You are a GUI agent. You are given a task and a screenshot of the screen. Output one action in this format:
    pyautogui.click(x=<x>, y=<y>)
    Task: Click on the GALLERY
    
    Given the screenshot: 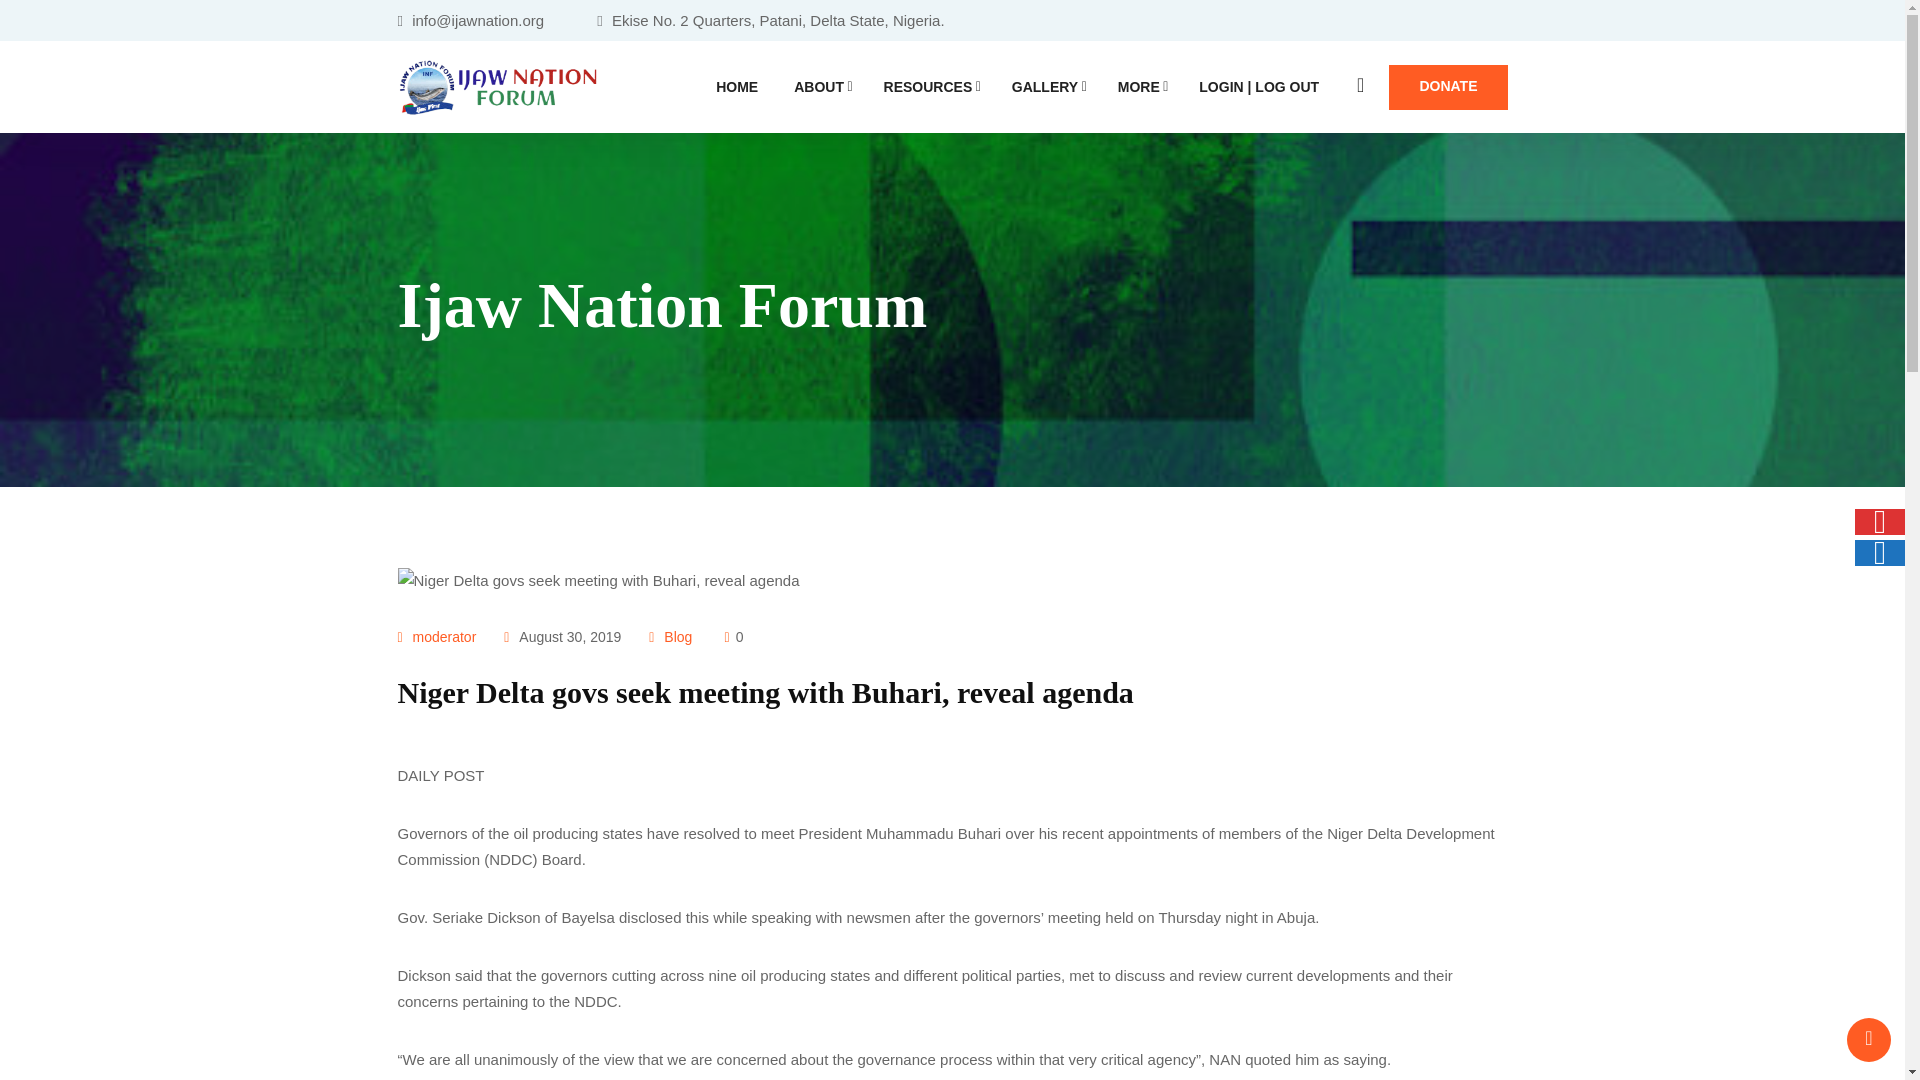 What is the action you would take?
    pyautogui.click(x=1047, y=86)
    